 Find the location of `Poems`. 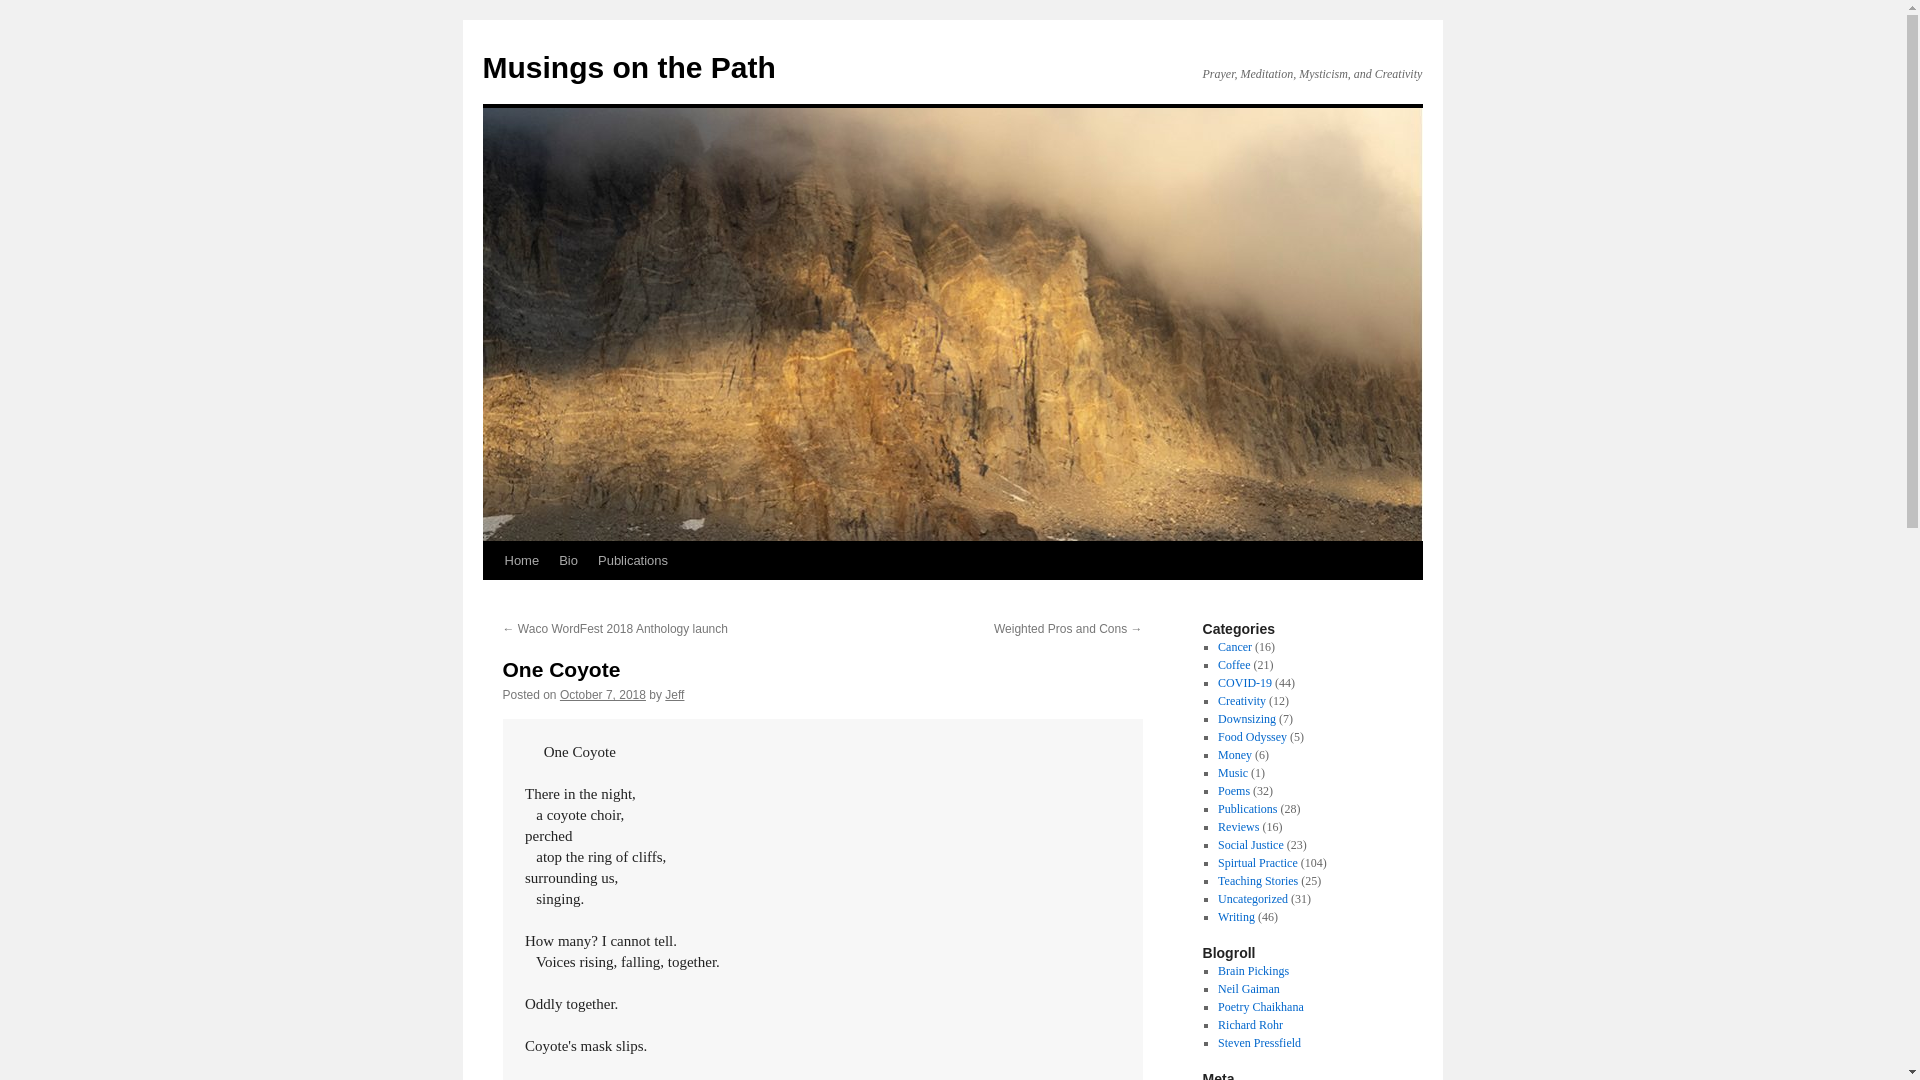

Poems is located at coordinates (1233, 791).